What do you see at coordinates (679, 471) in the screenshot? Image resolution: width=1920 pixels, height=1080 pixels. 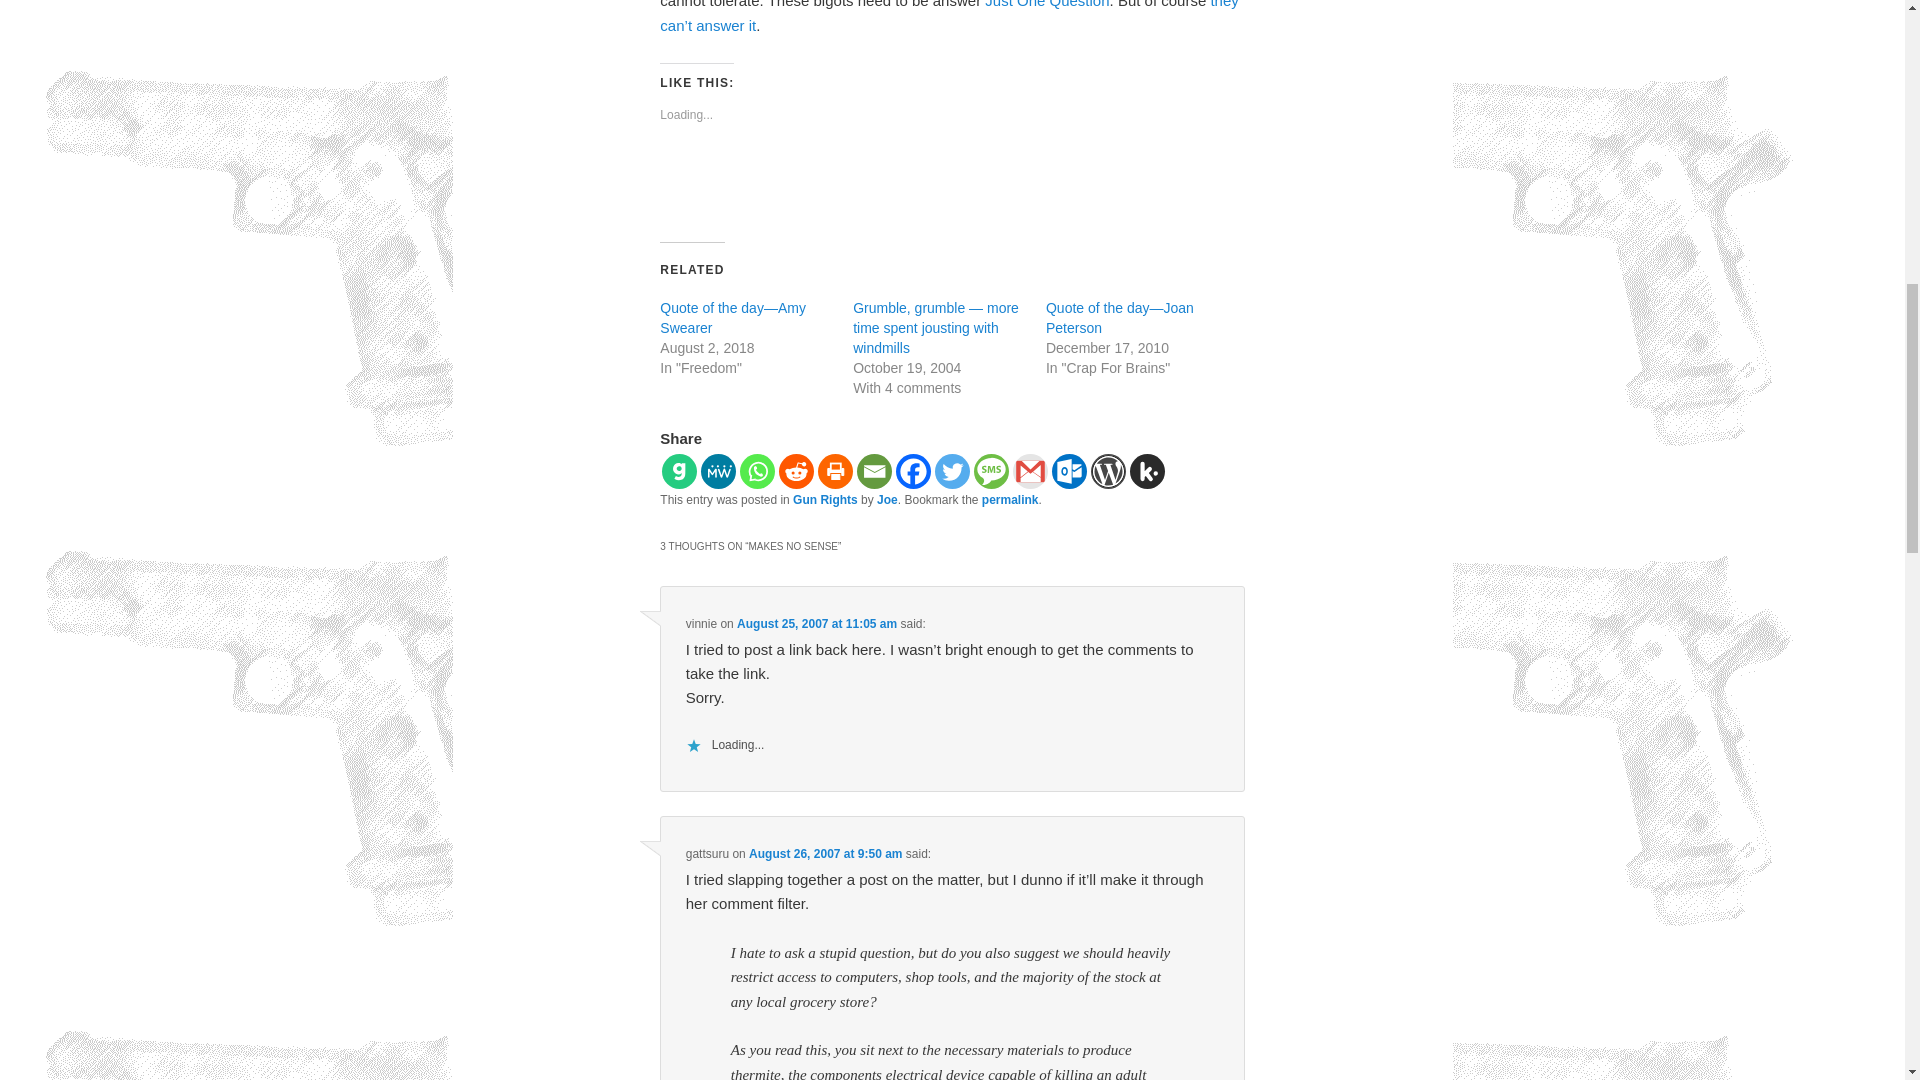 I see `Gab` at bounding box center [679, 471].